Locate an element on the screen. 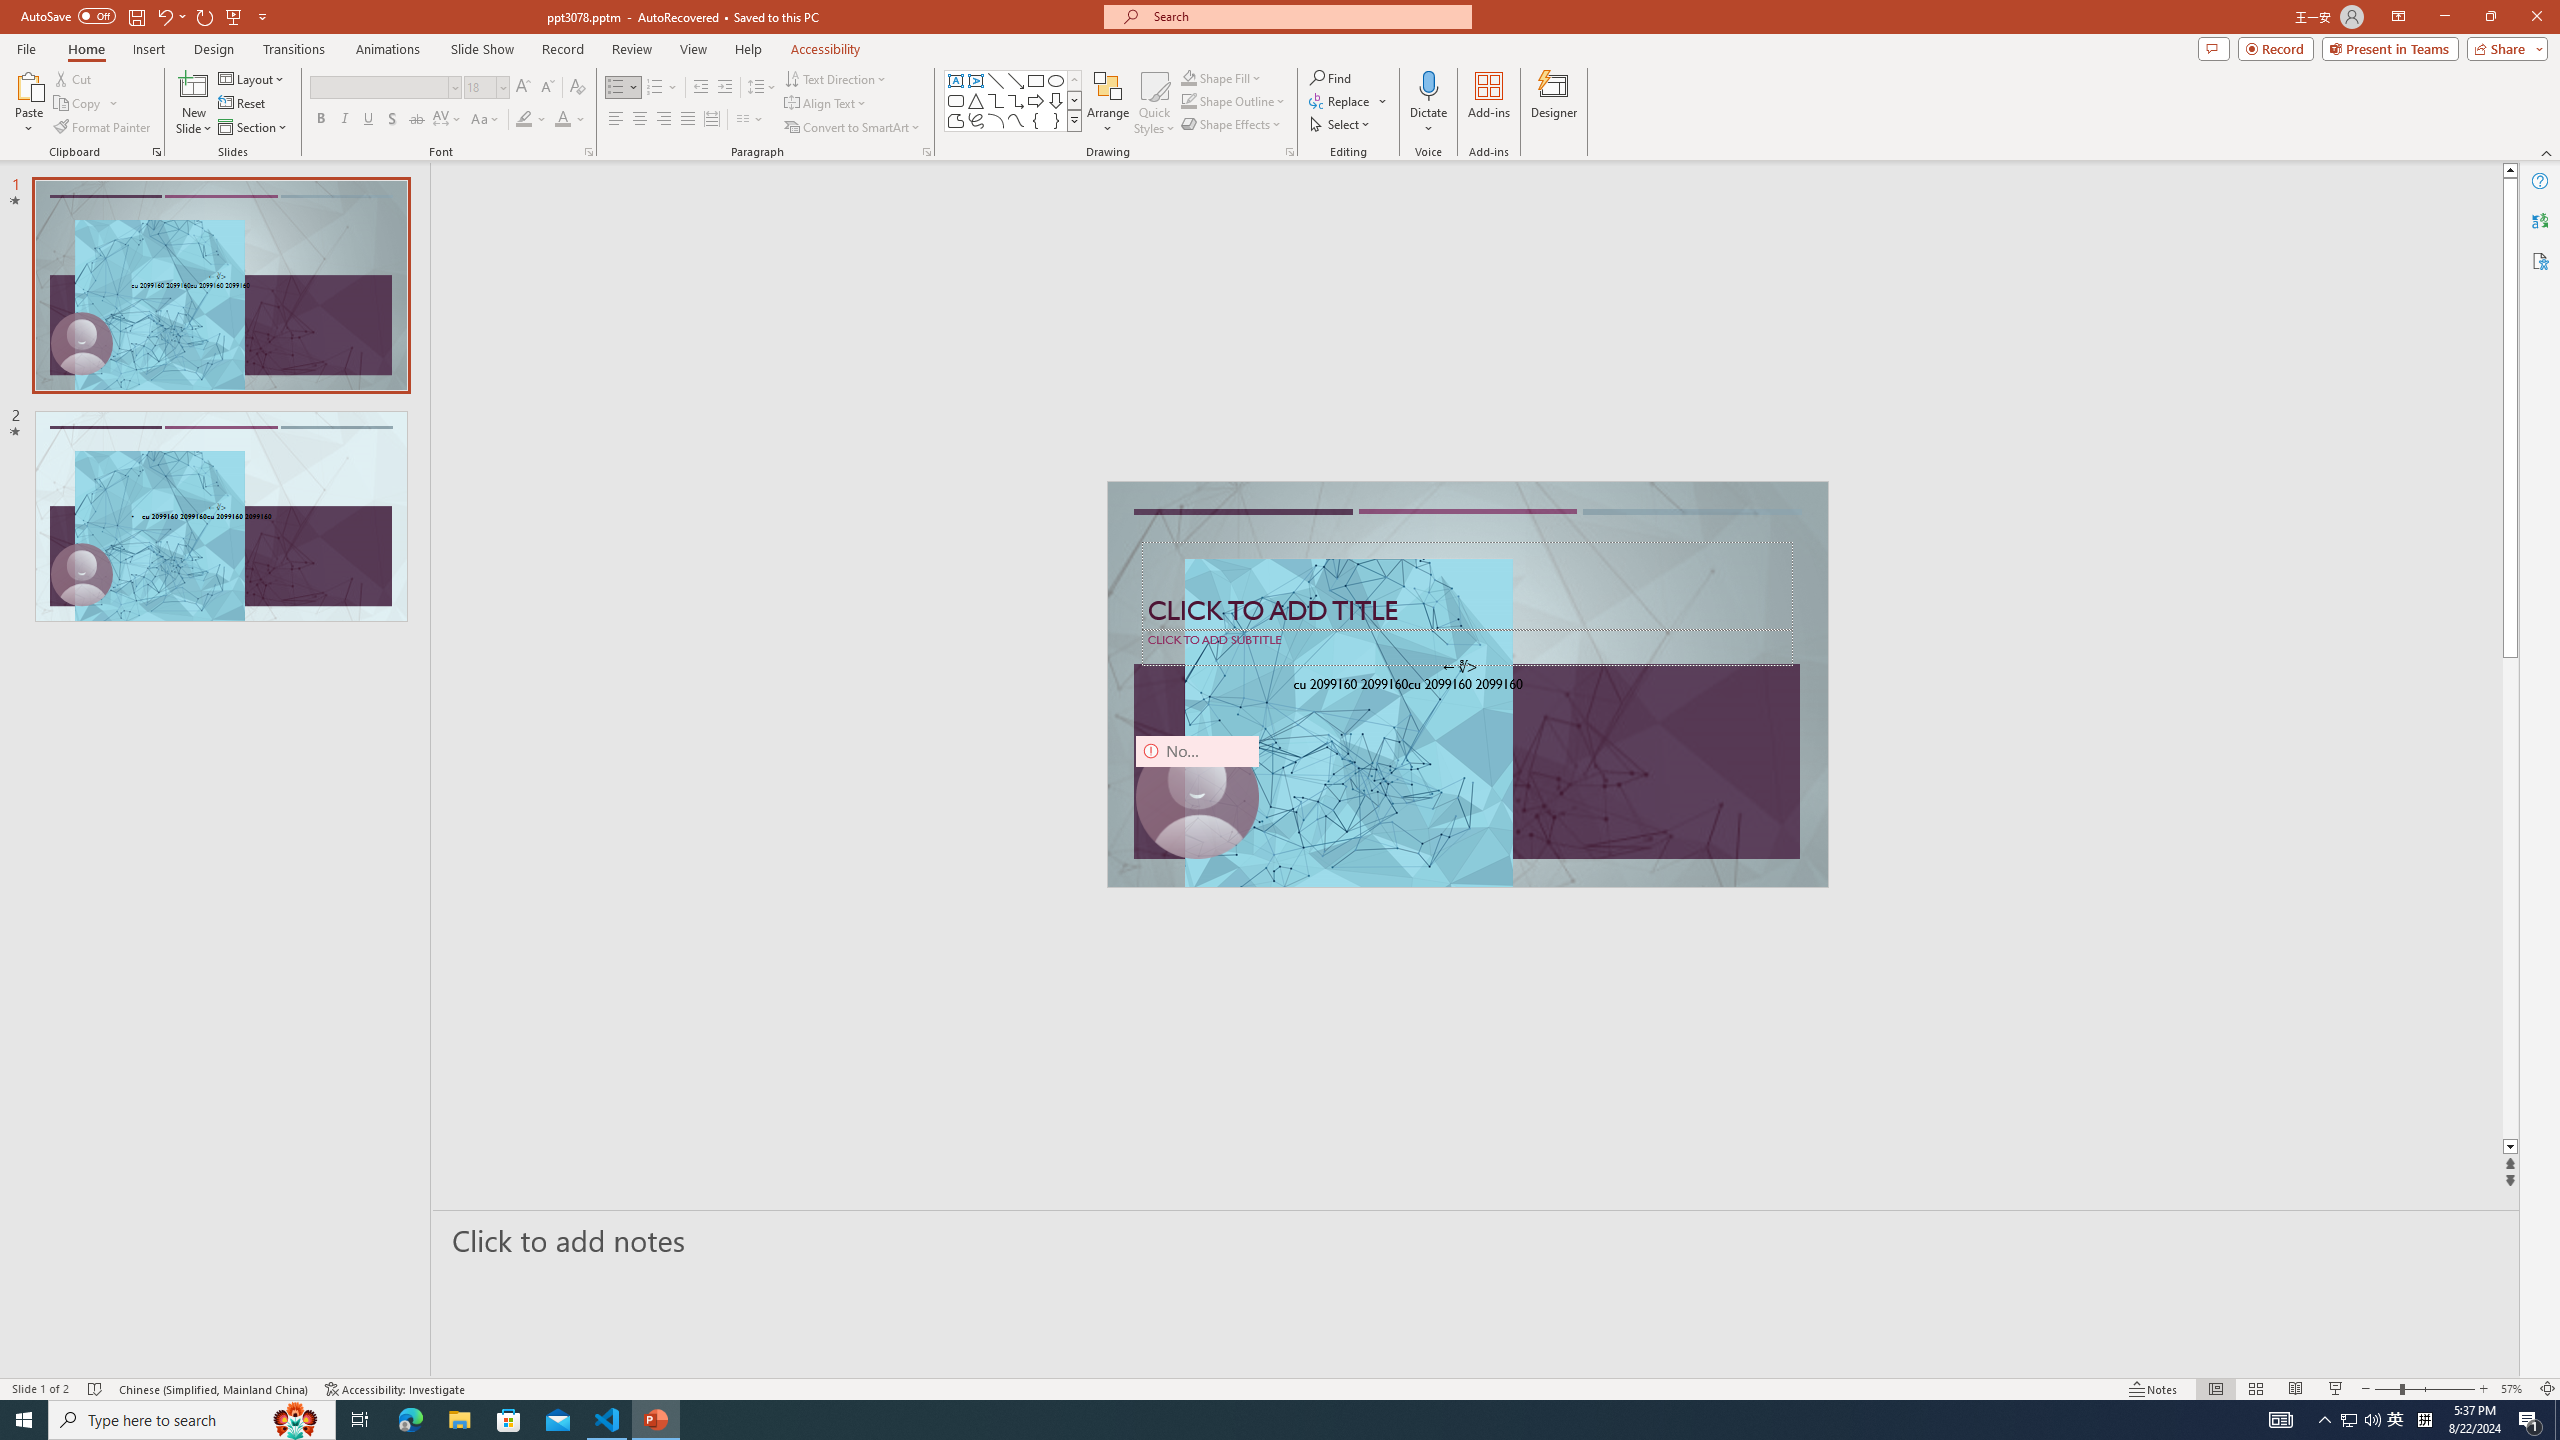  Page down is located at coordinates (2510, 899).